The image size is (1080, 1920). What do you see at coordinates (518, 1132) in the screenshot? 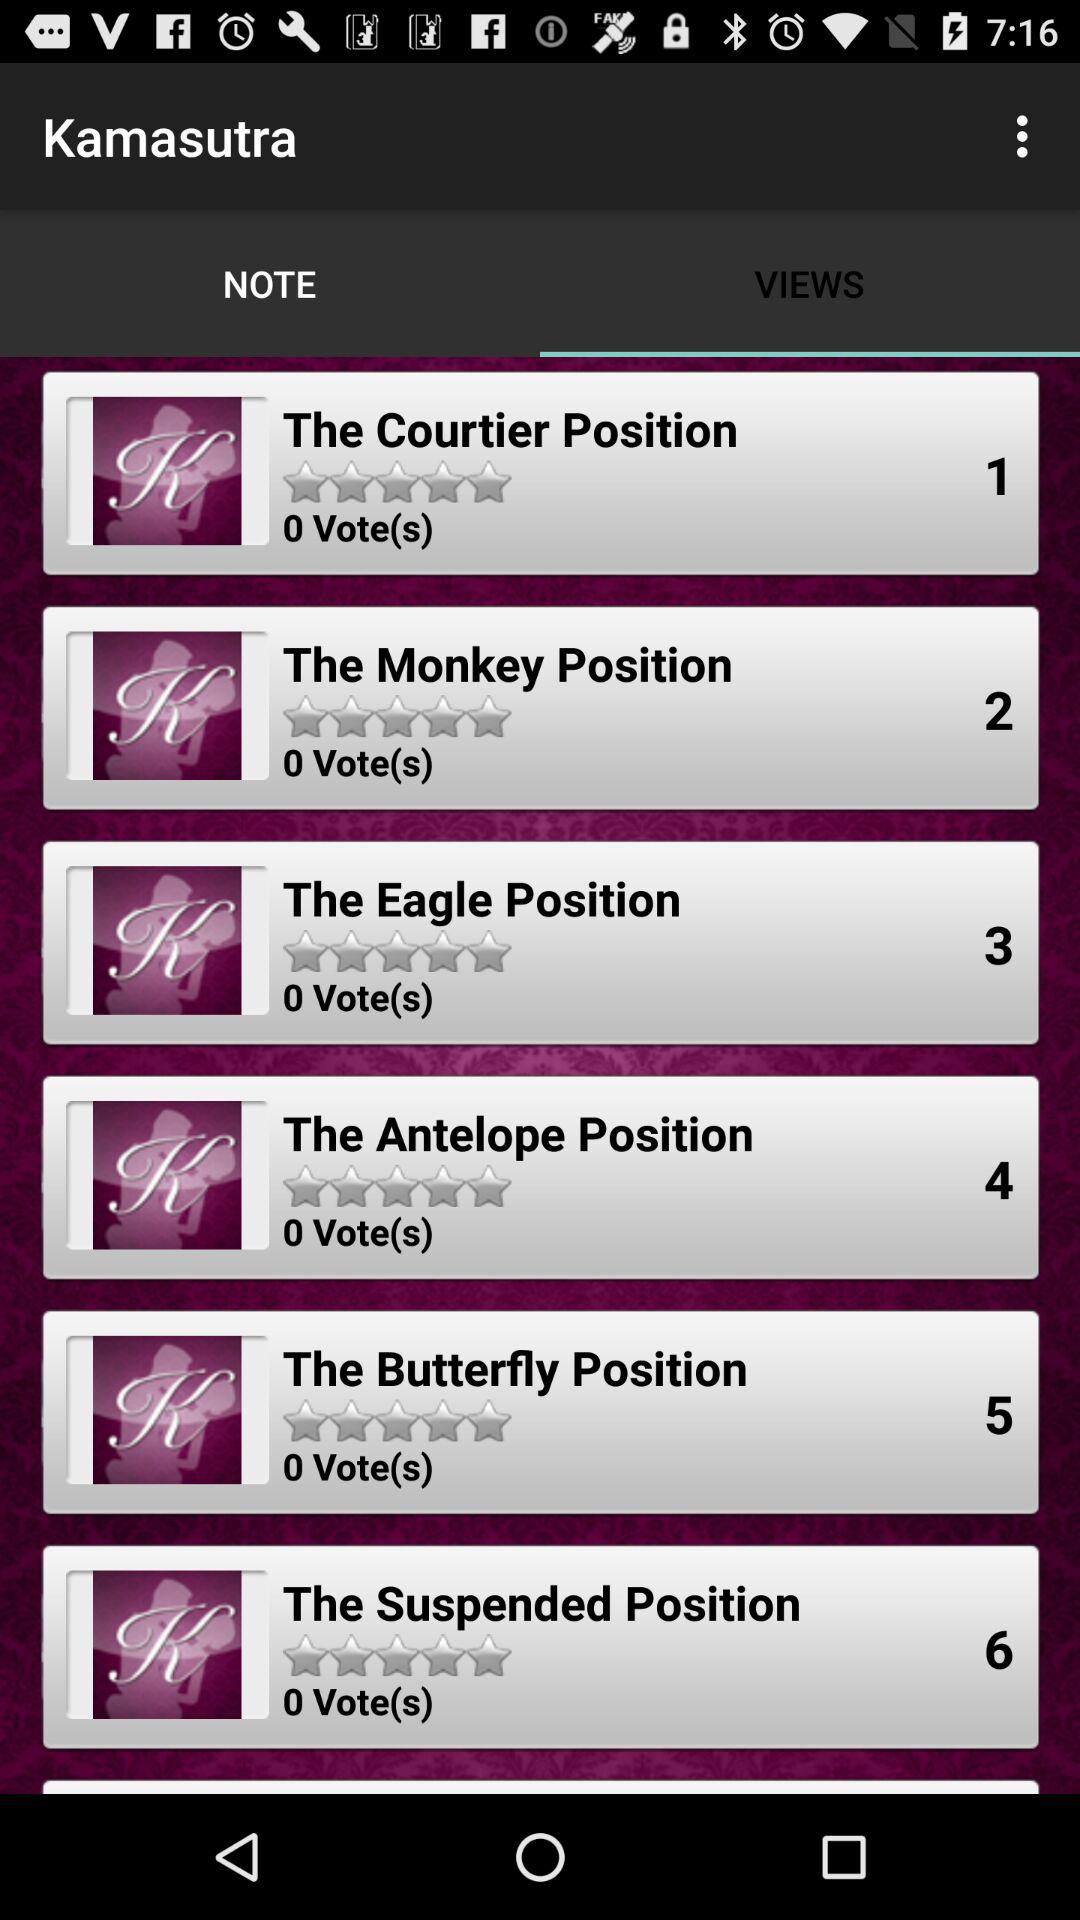
I see `open item below the 0 vote(s) icon` at bounding box center [518, 1132].